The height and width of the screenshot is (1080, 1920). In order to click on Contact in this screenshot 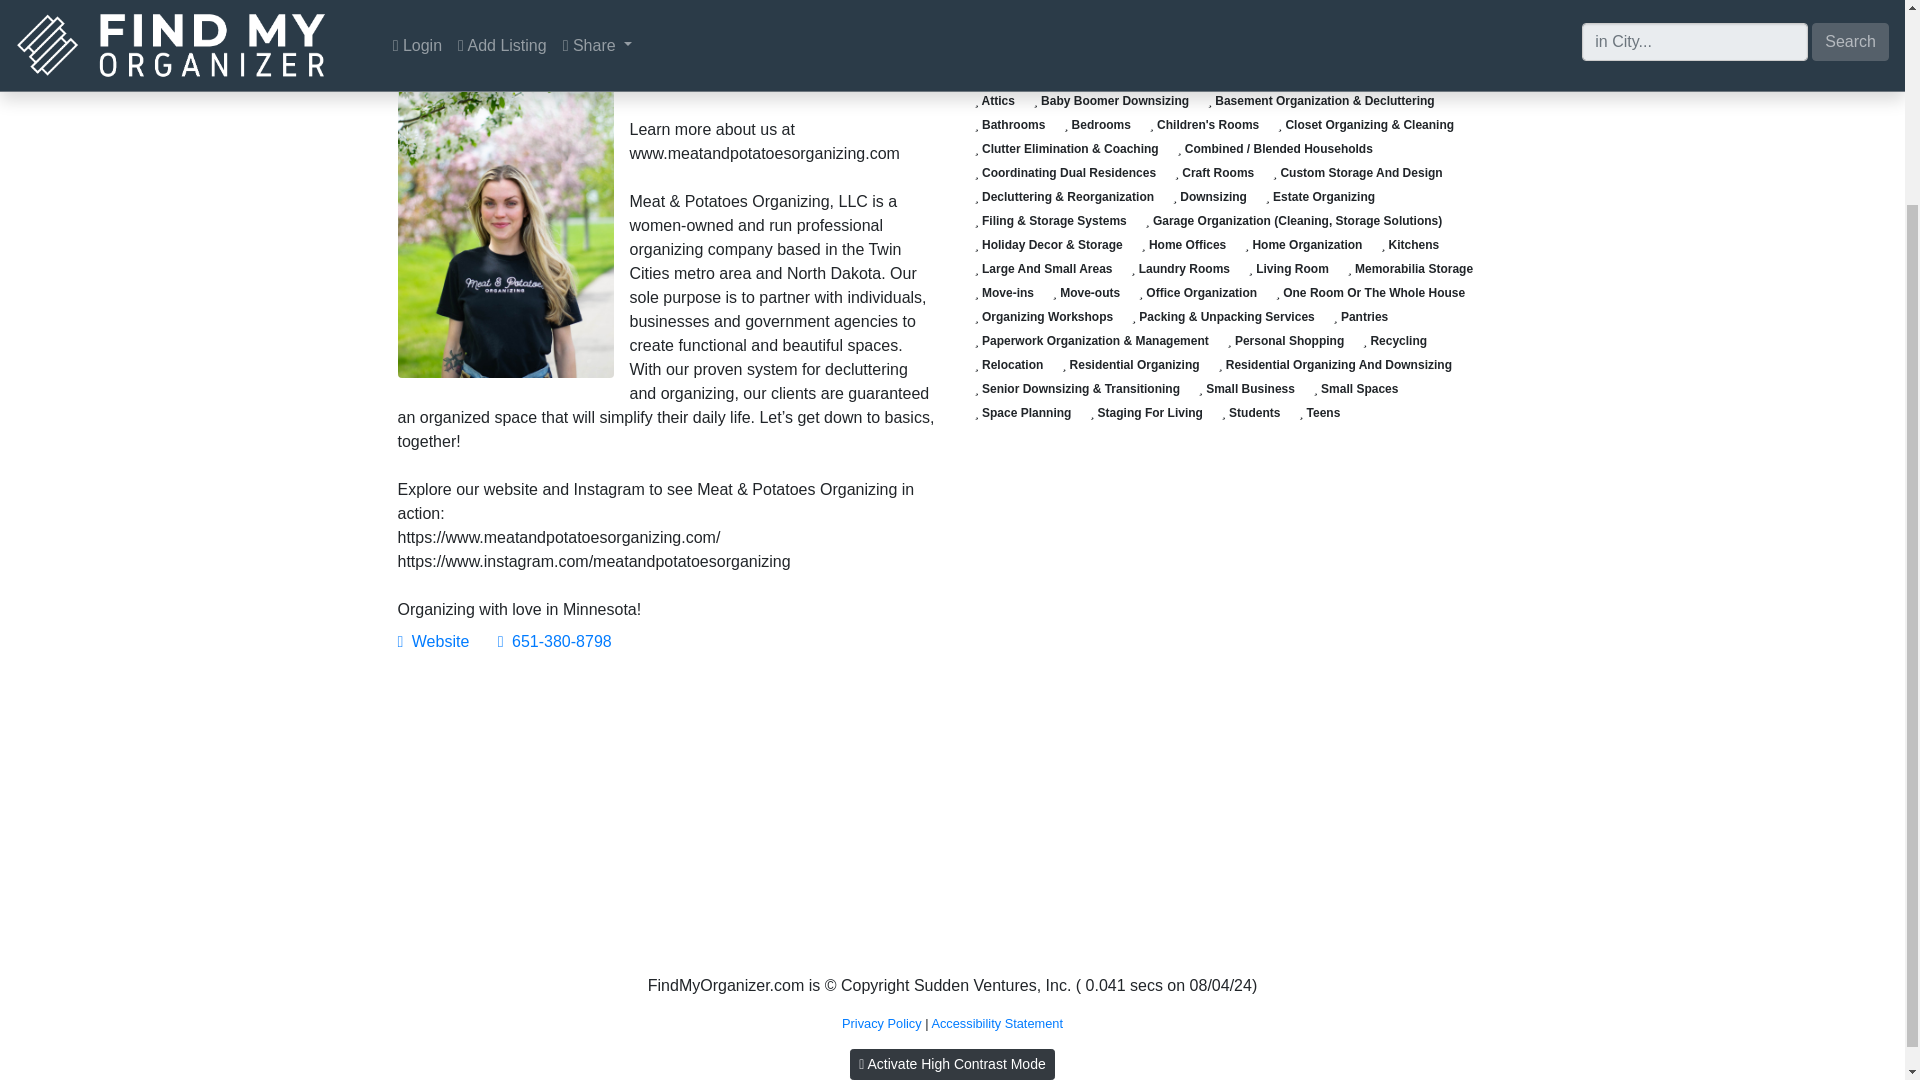, I will do `click(532, 18)`.